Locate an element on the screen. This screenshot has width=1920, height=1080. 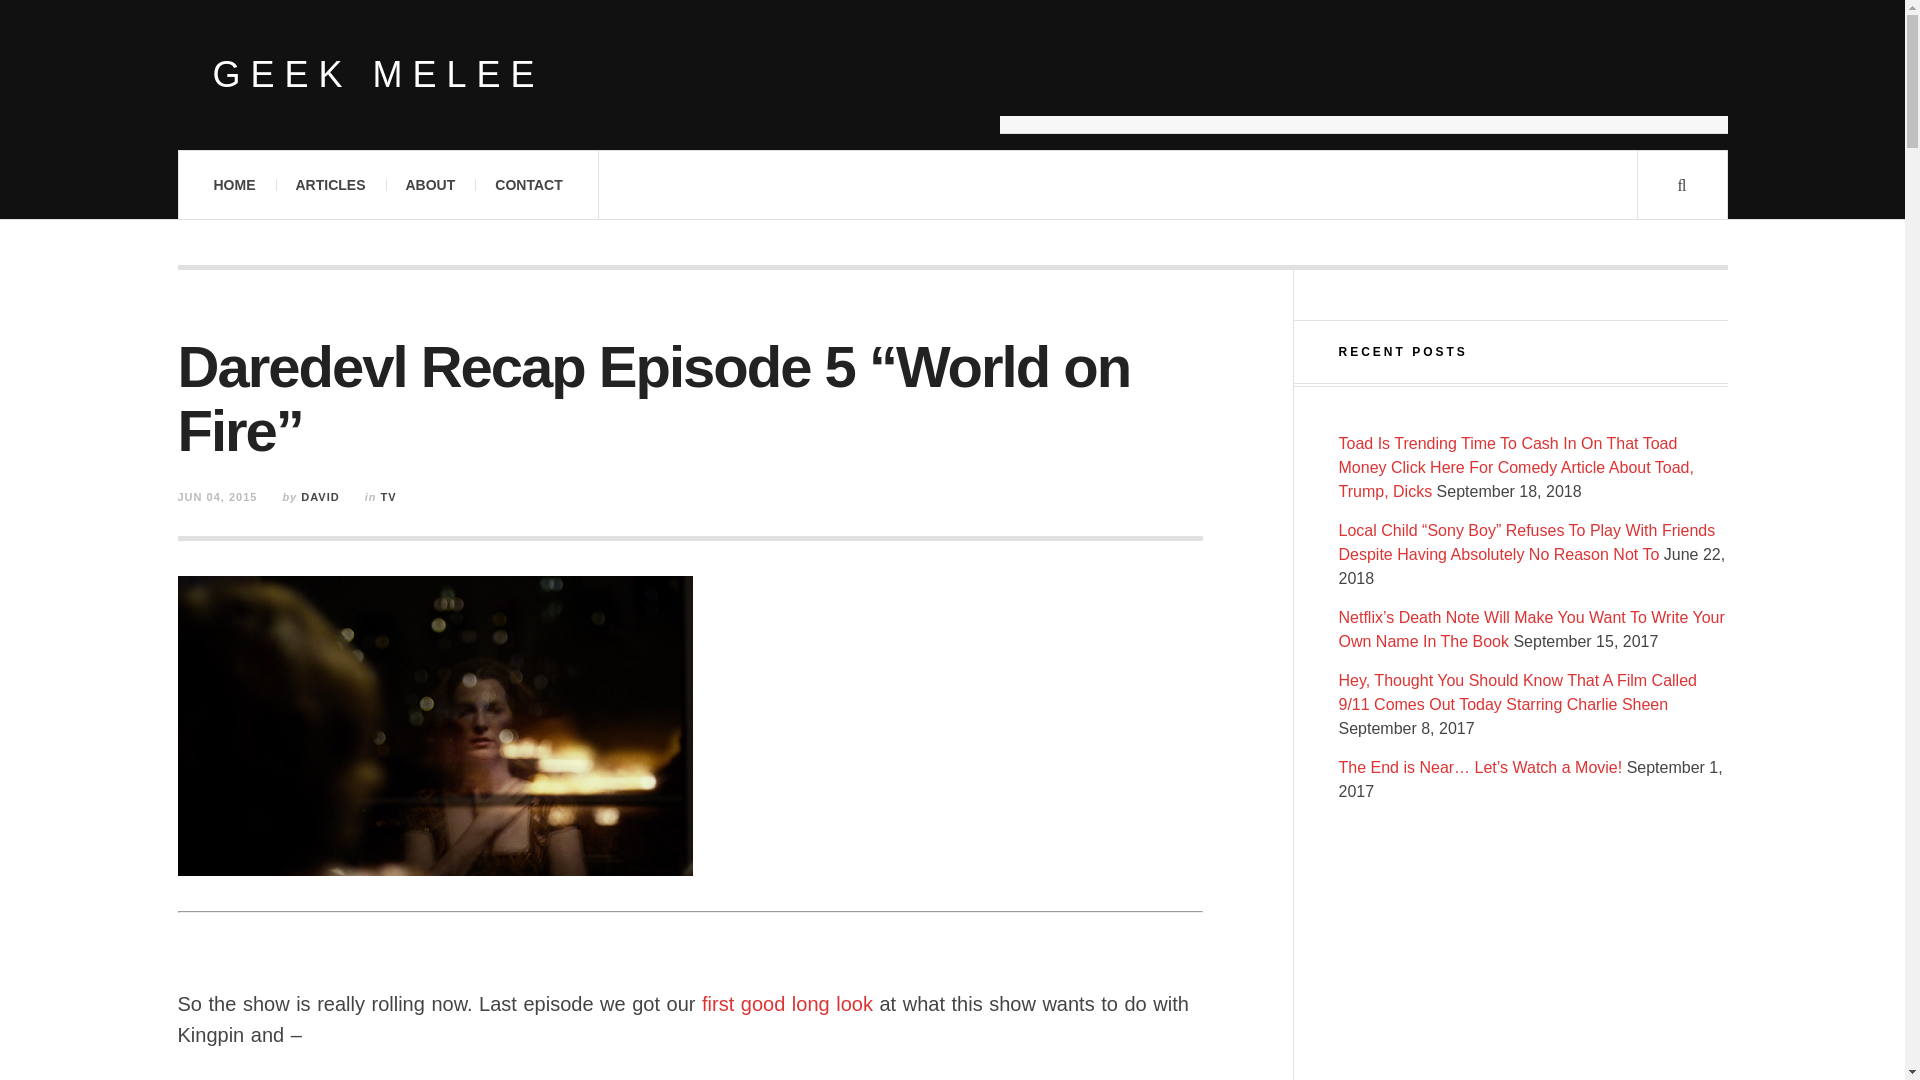
ABOUT is located at coordinates (430, 185).